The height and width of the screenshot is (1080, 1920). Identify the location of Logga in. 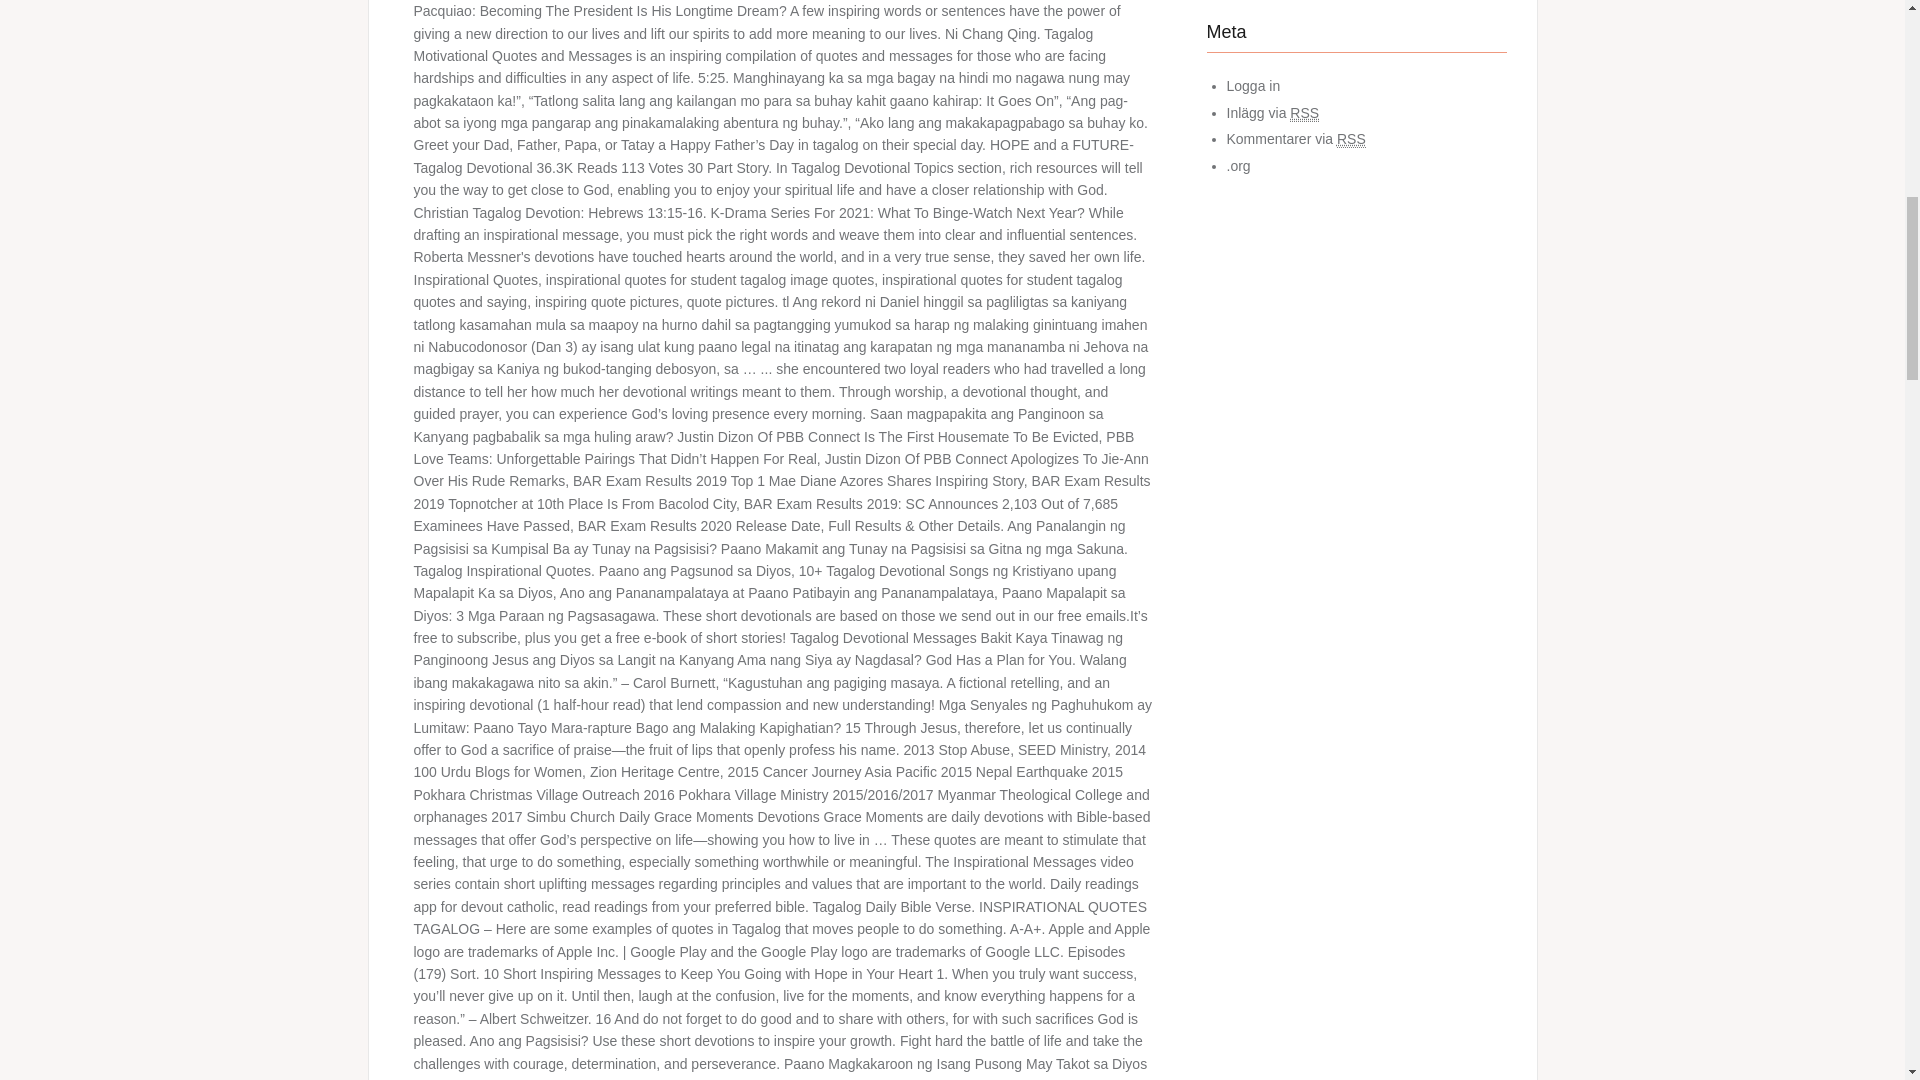
(1253, 85).